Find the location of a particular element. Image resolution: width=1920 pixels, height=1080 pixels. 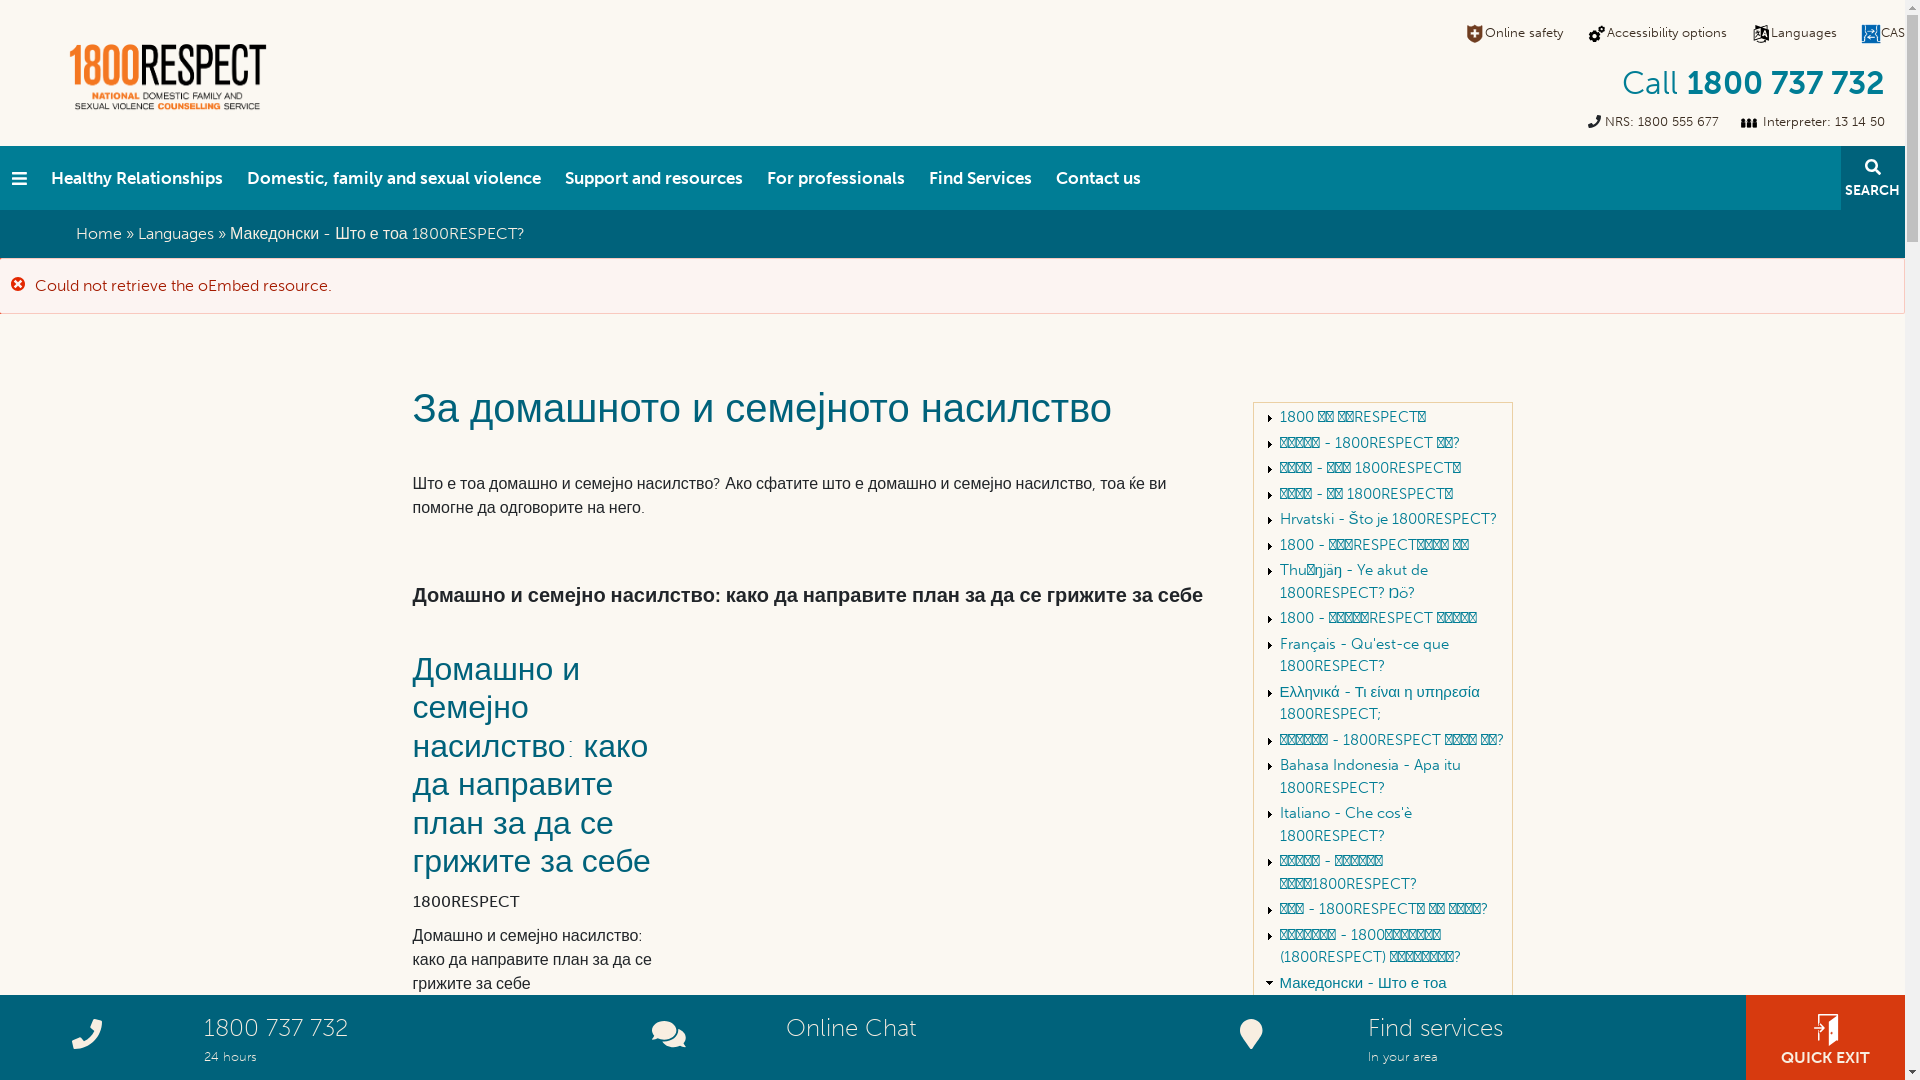

Skip to main content is located at coordinates (0, 0).